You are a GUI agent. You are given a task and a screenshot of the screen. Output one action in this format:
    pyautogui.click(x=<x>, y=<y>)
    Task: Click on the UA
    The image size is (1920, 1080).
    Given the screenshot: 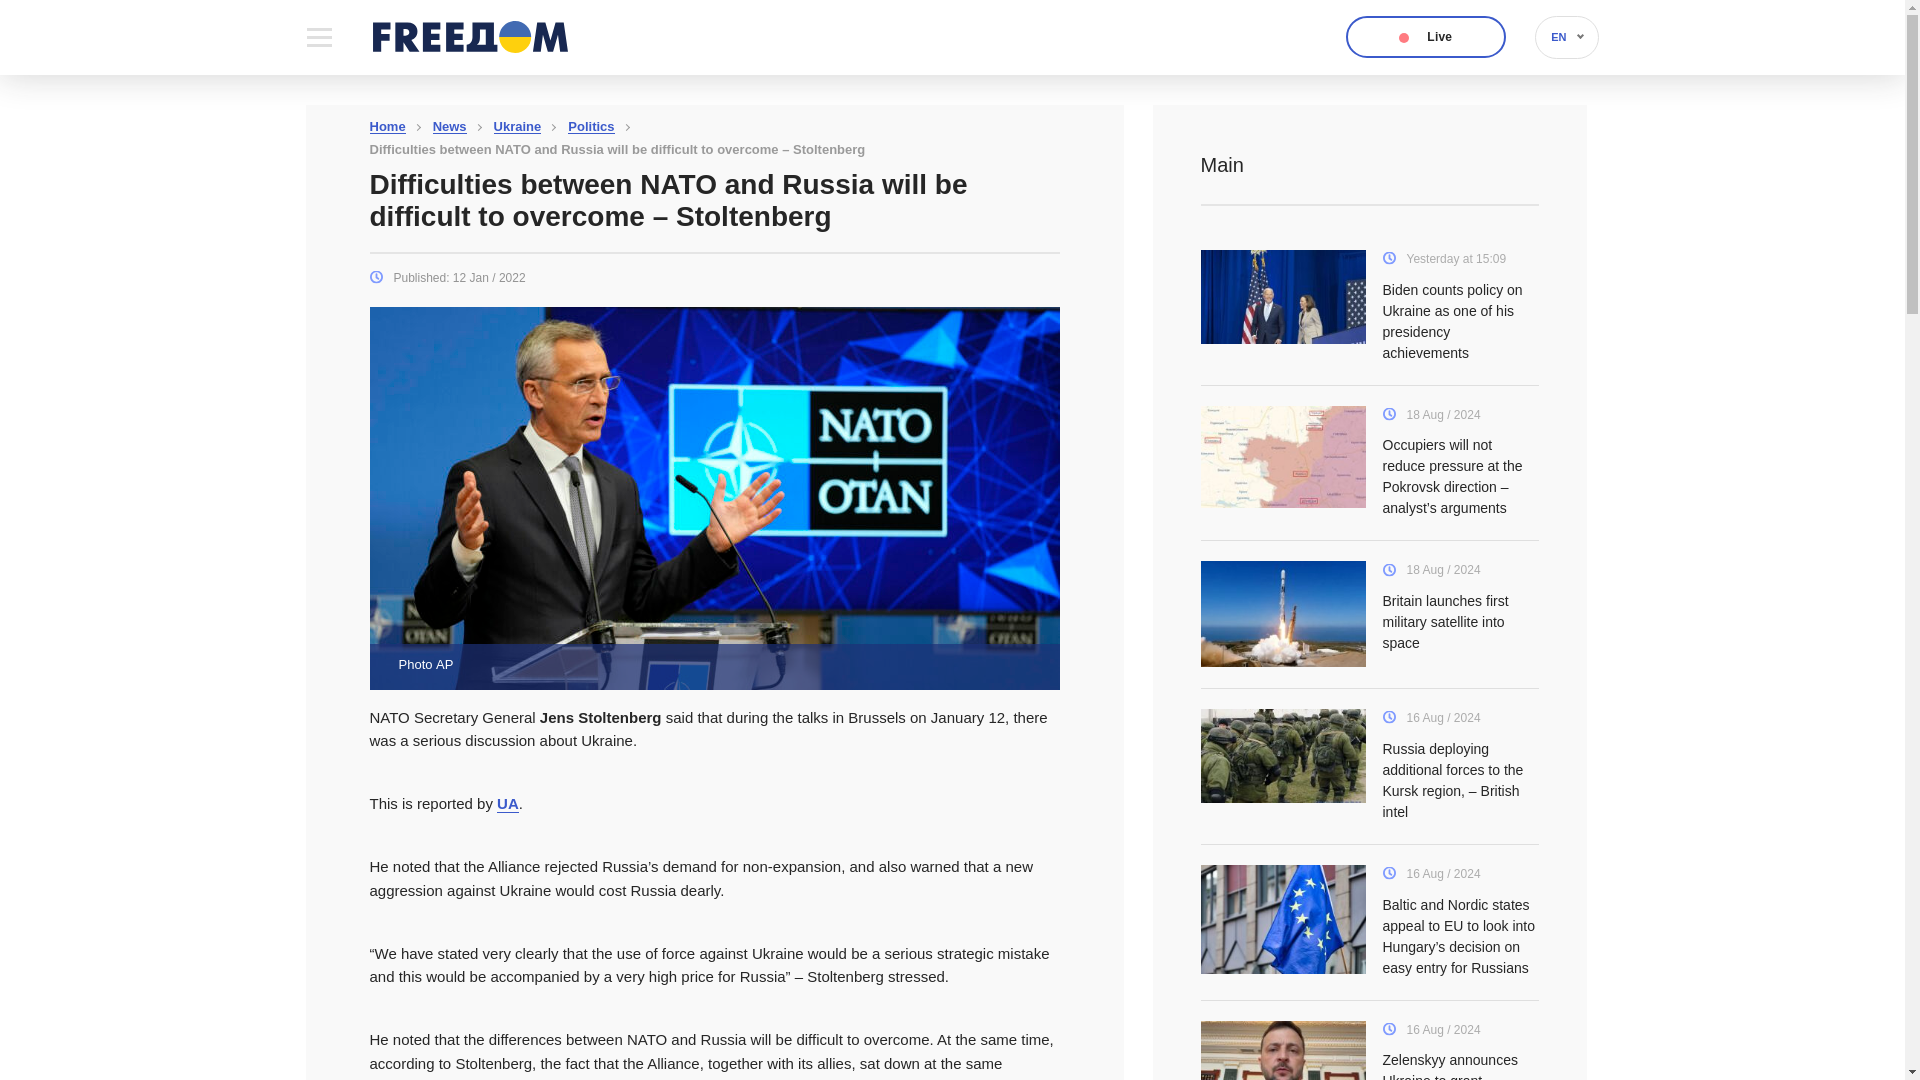 What is the action you would take?
    pyautogui.click(x=508, y=804)
    